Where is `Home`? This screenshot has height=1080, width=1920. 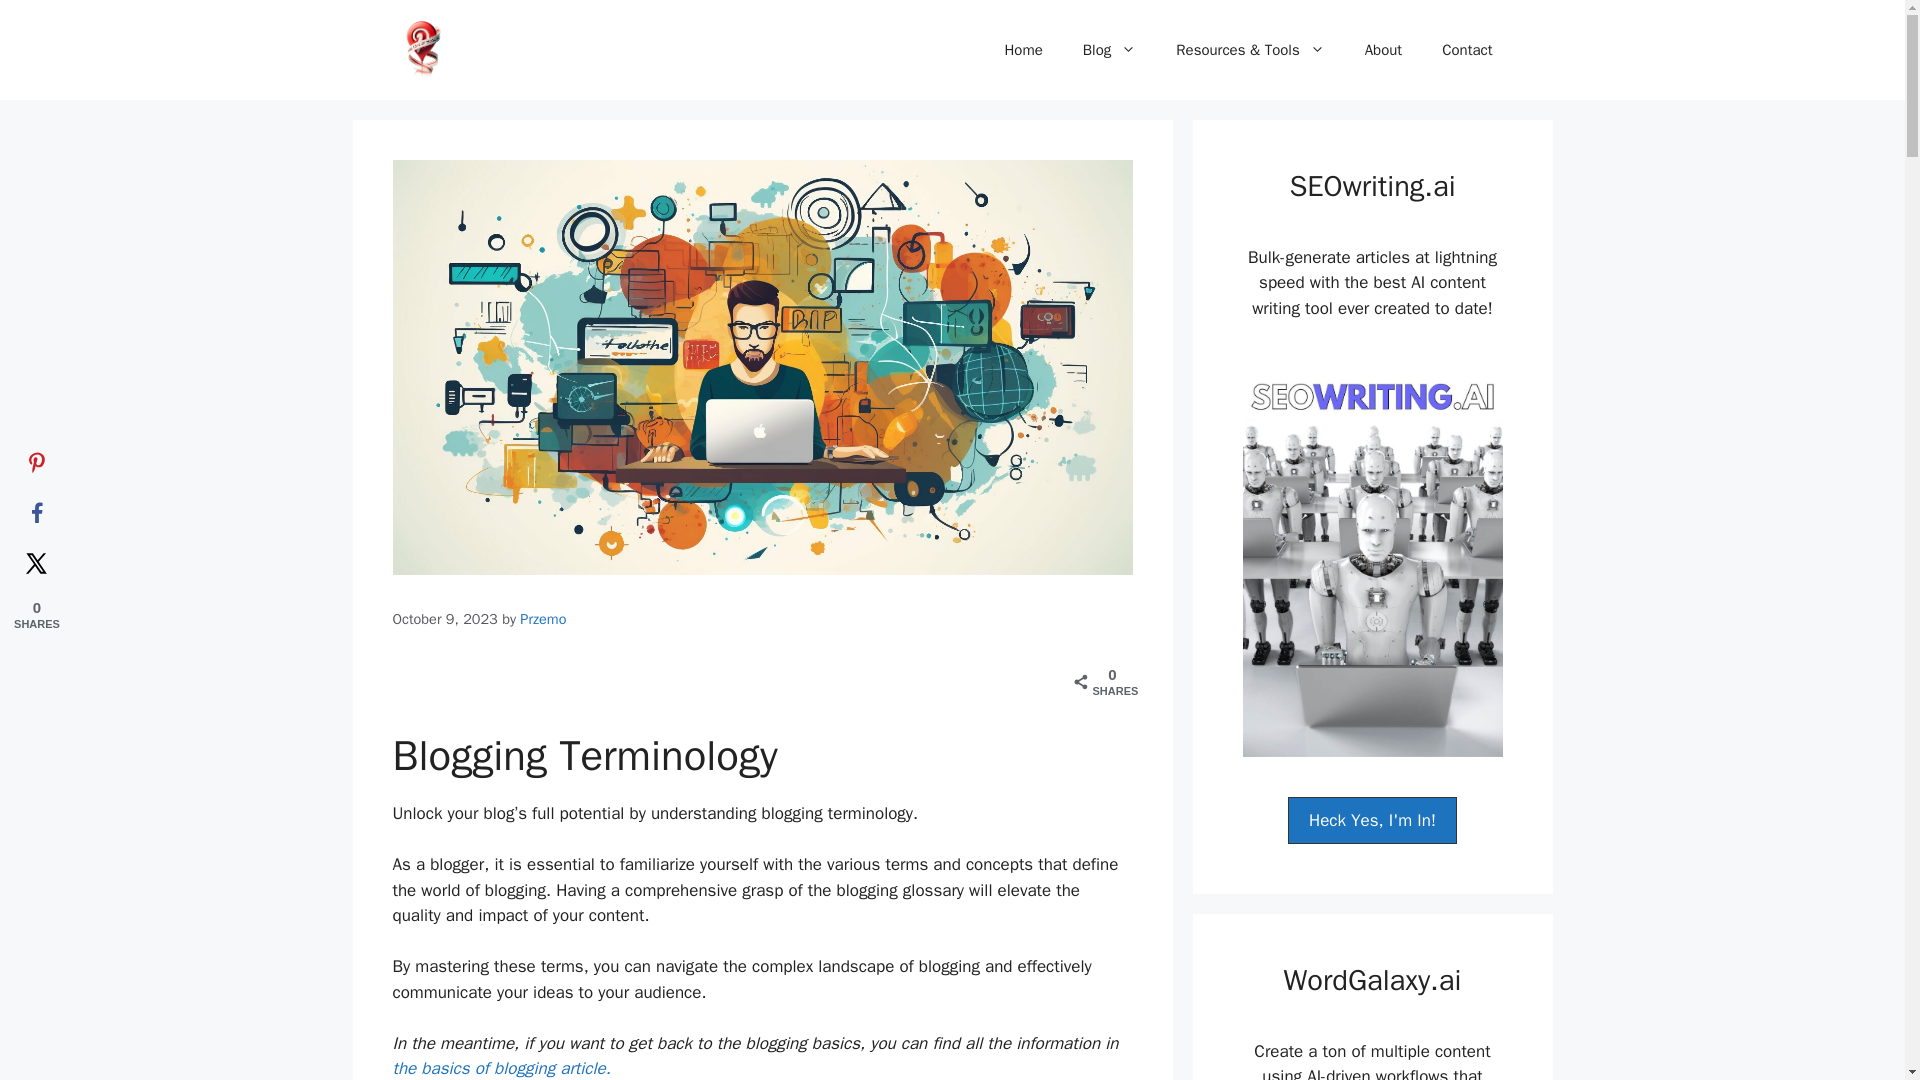
Home is located at coordinates (1022, 50).